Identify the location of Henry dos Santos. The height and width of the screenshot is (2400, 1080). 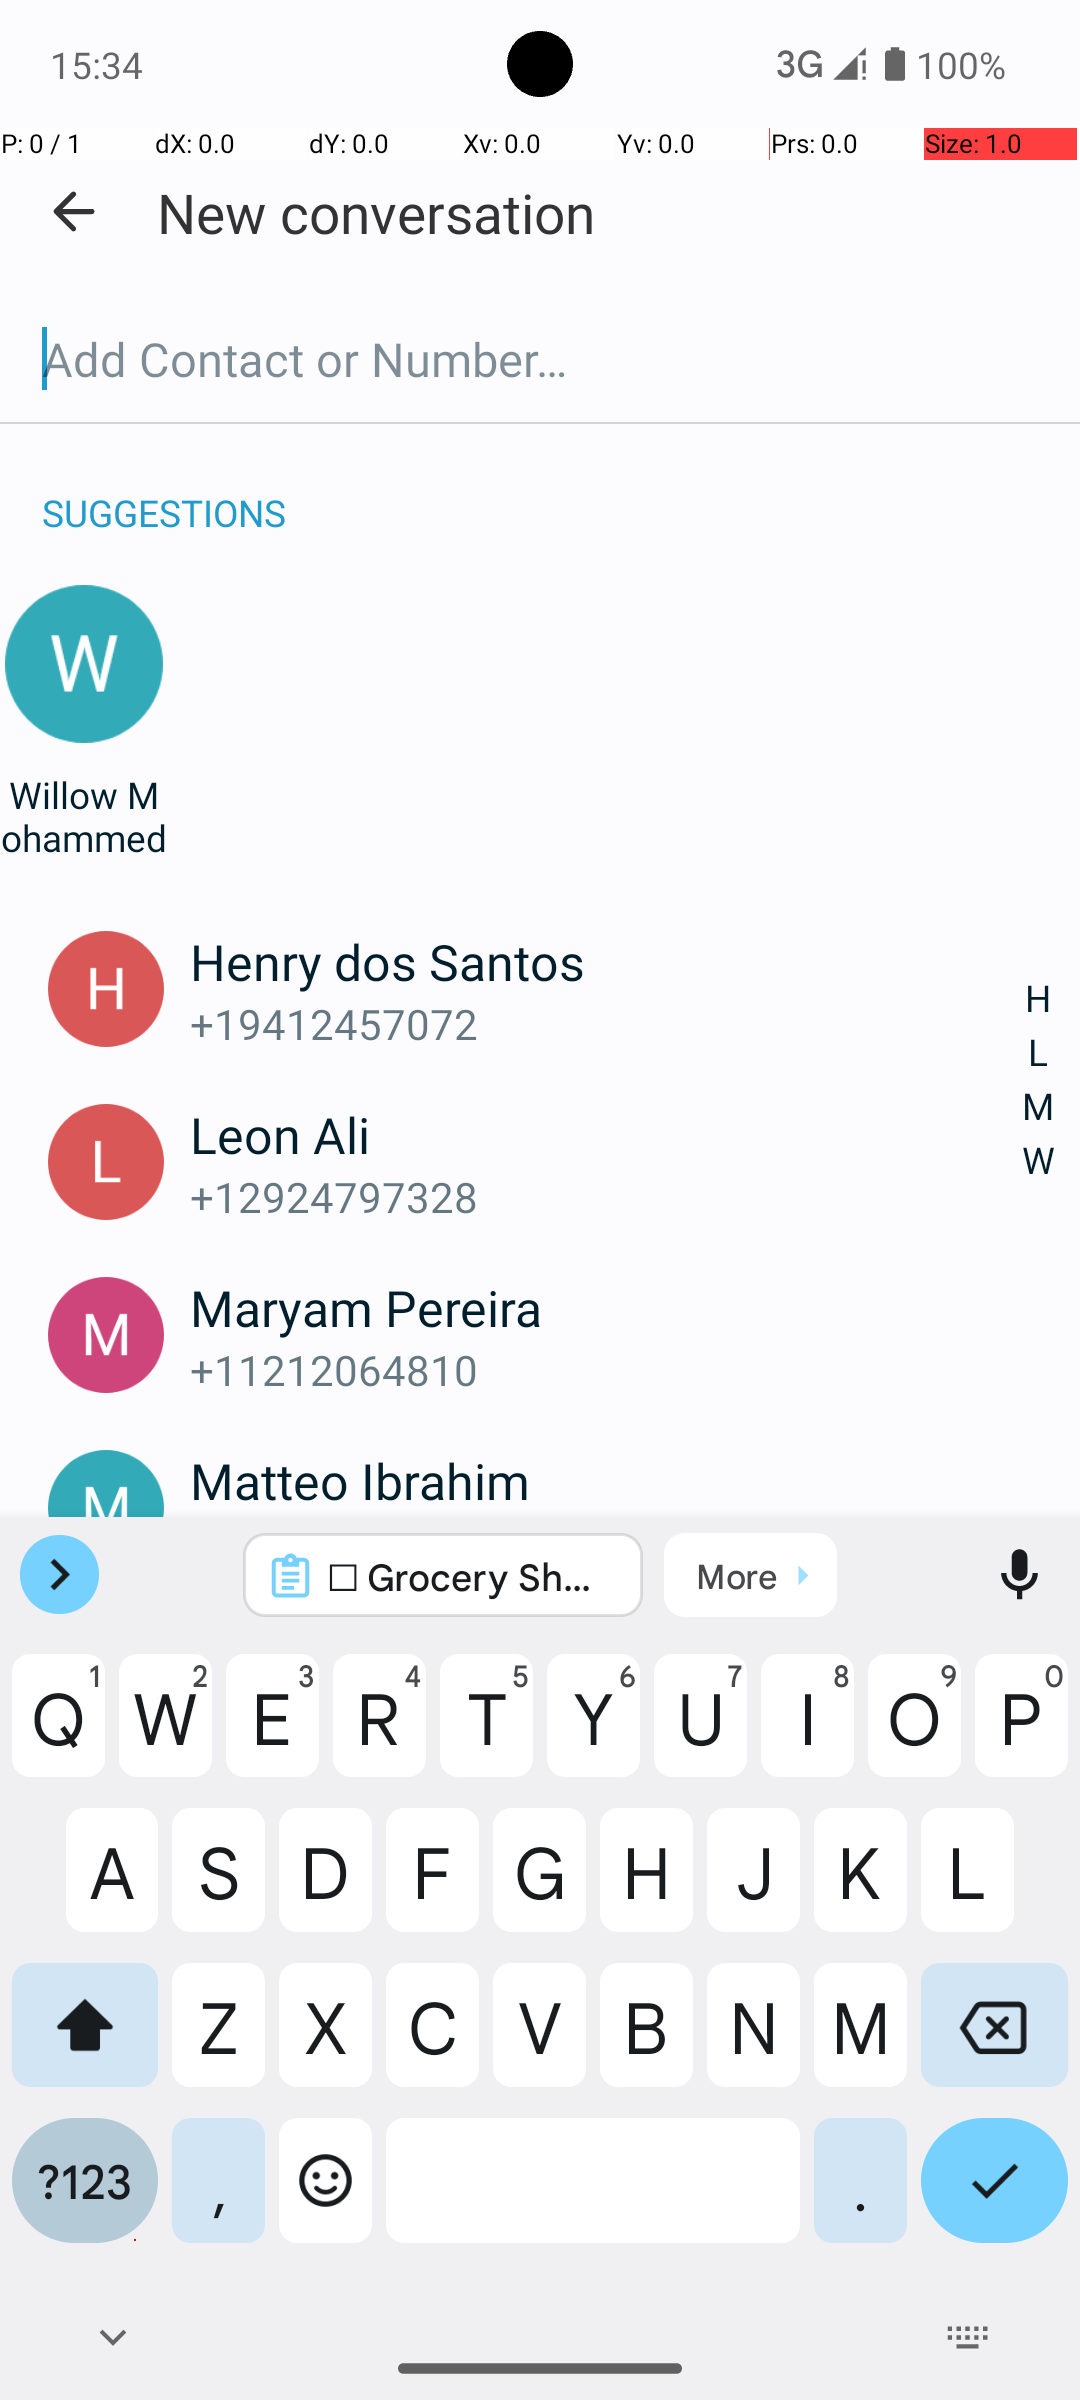
(608, 961).